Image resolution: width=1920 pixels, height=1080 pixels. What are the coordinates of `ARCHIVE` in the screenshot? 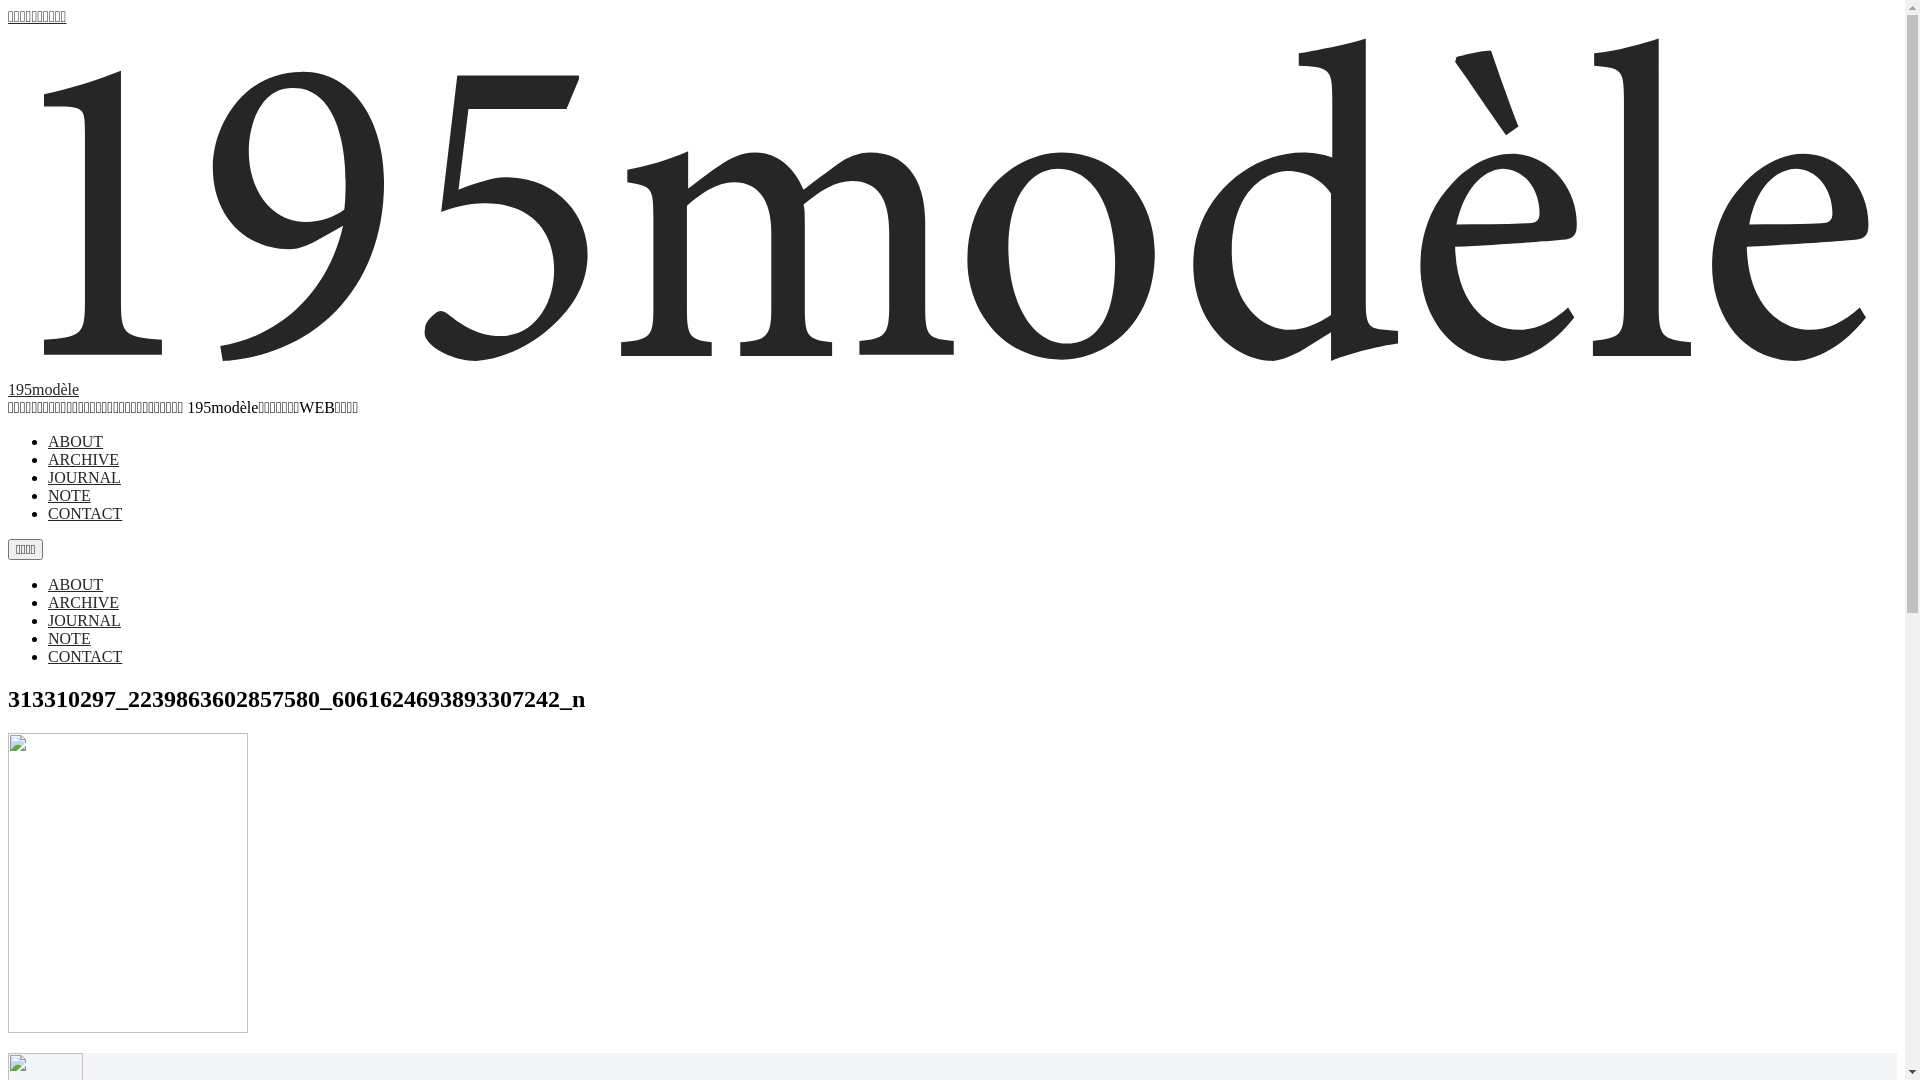 It's located at (84, 602).